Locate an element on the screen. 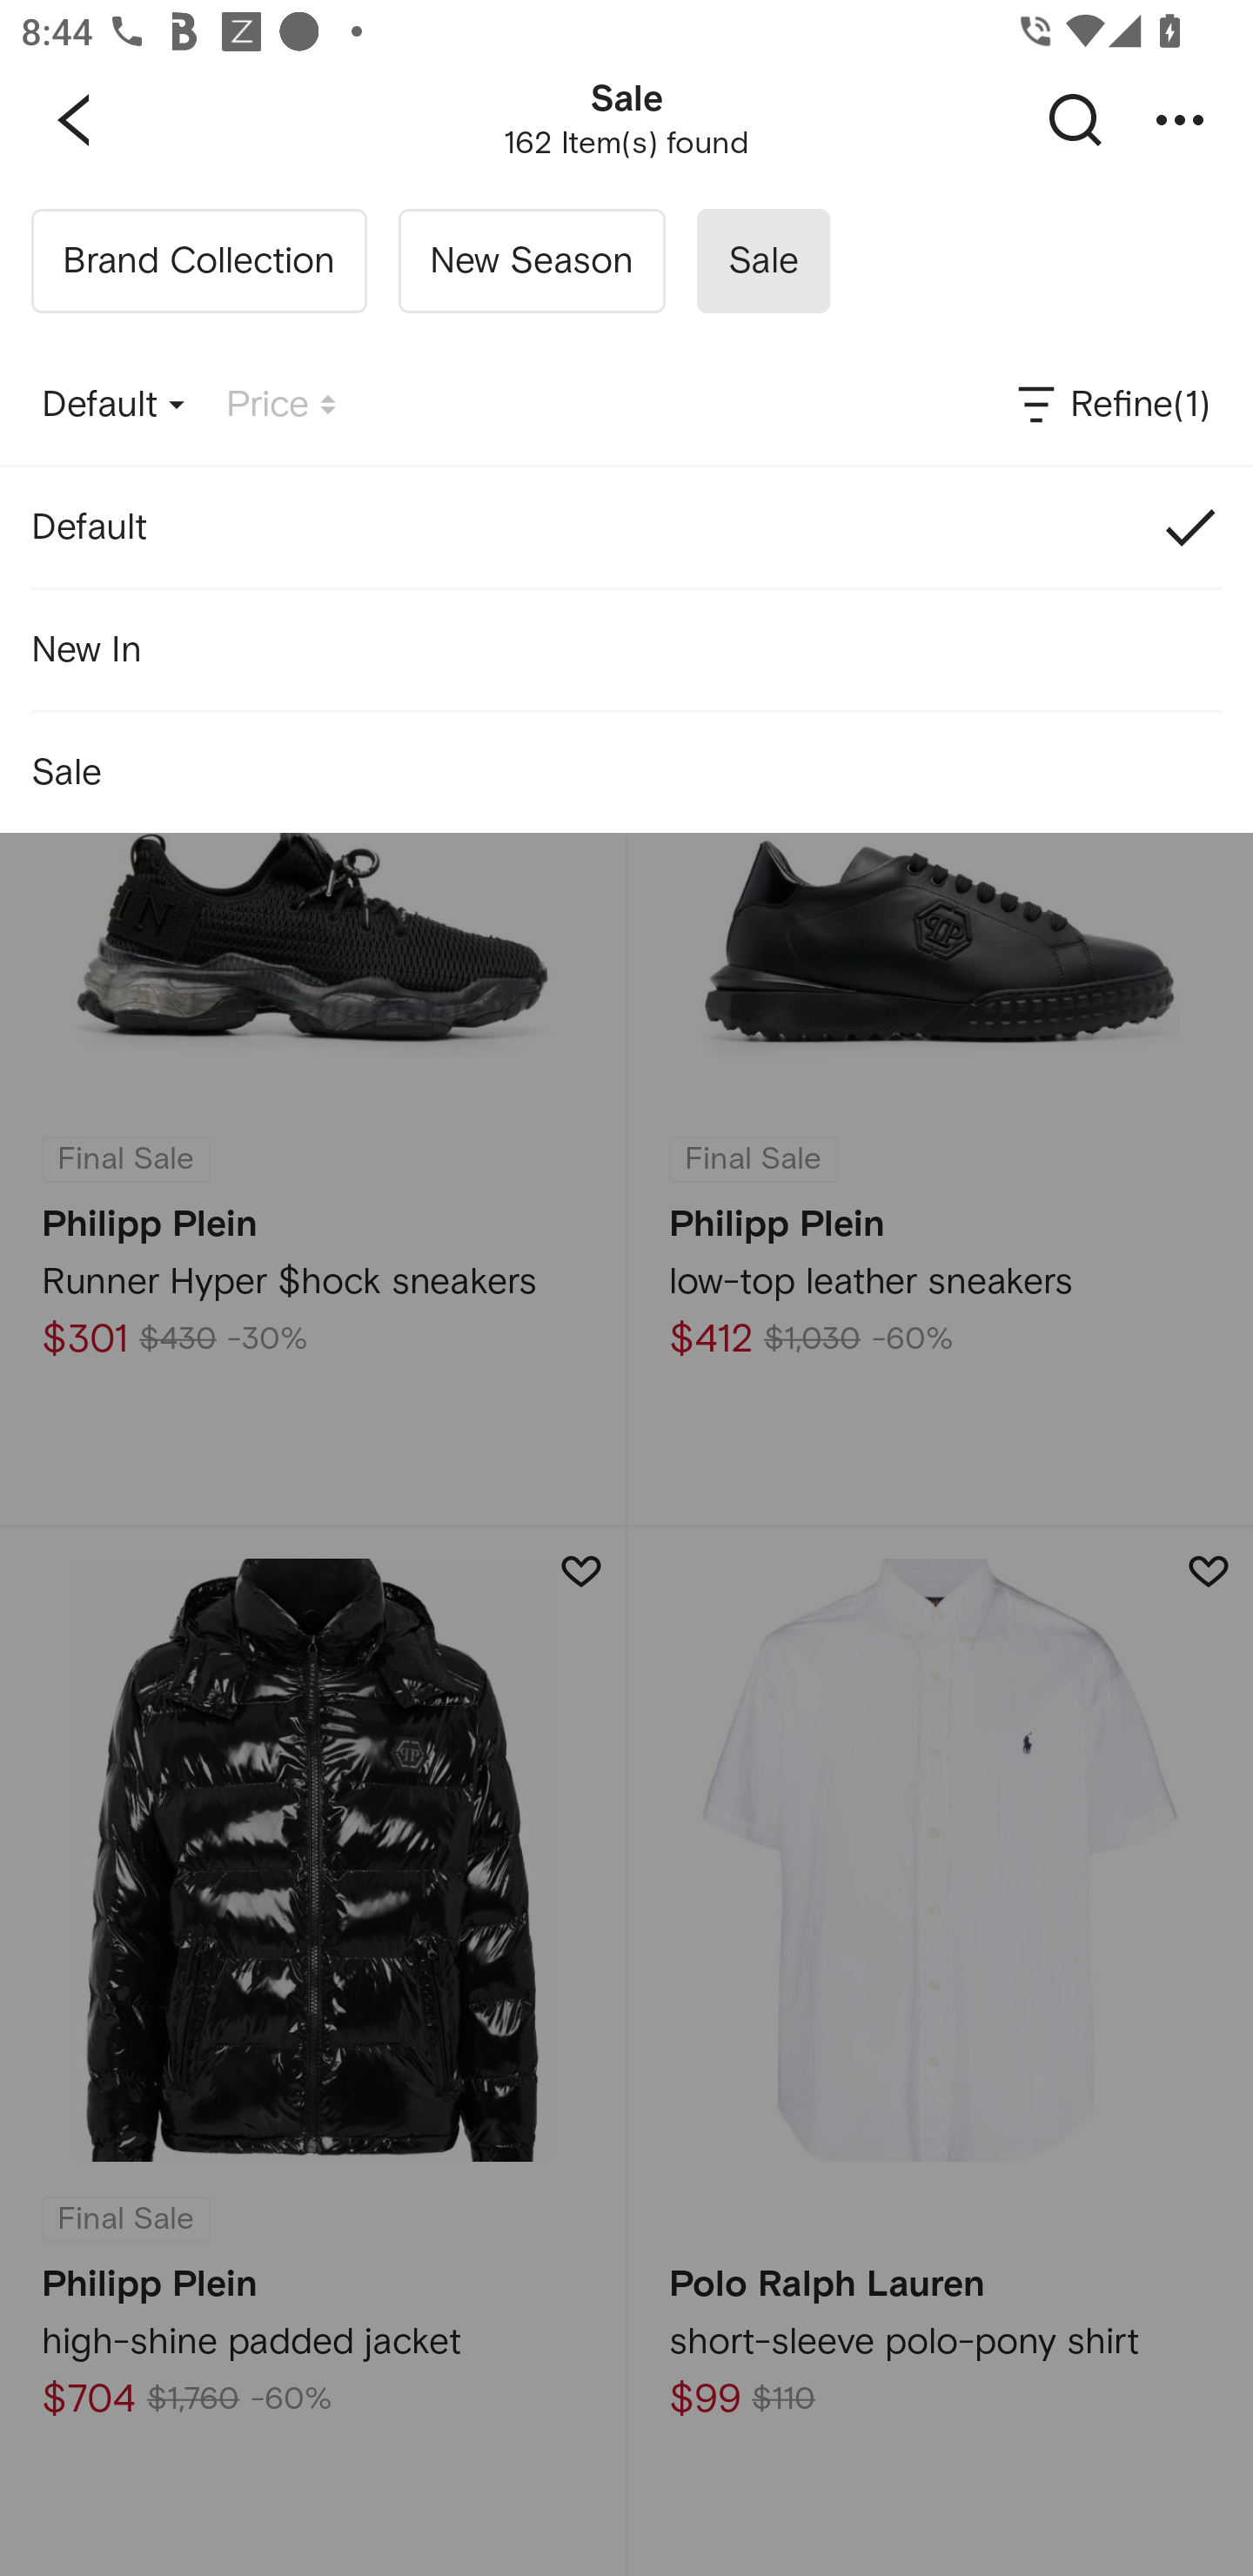  New Season is located at coordinates (531, 261).